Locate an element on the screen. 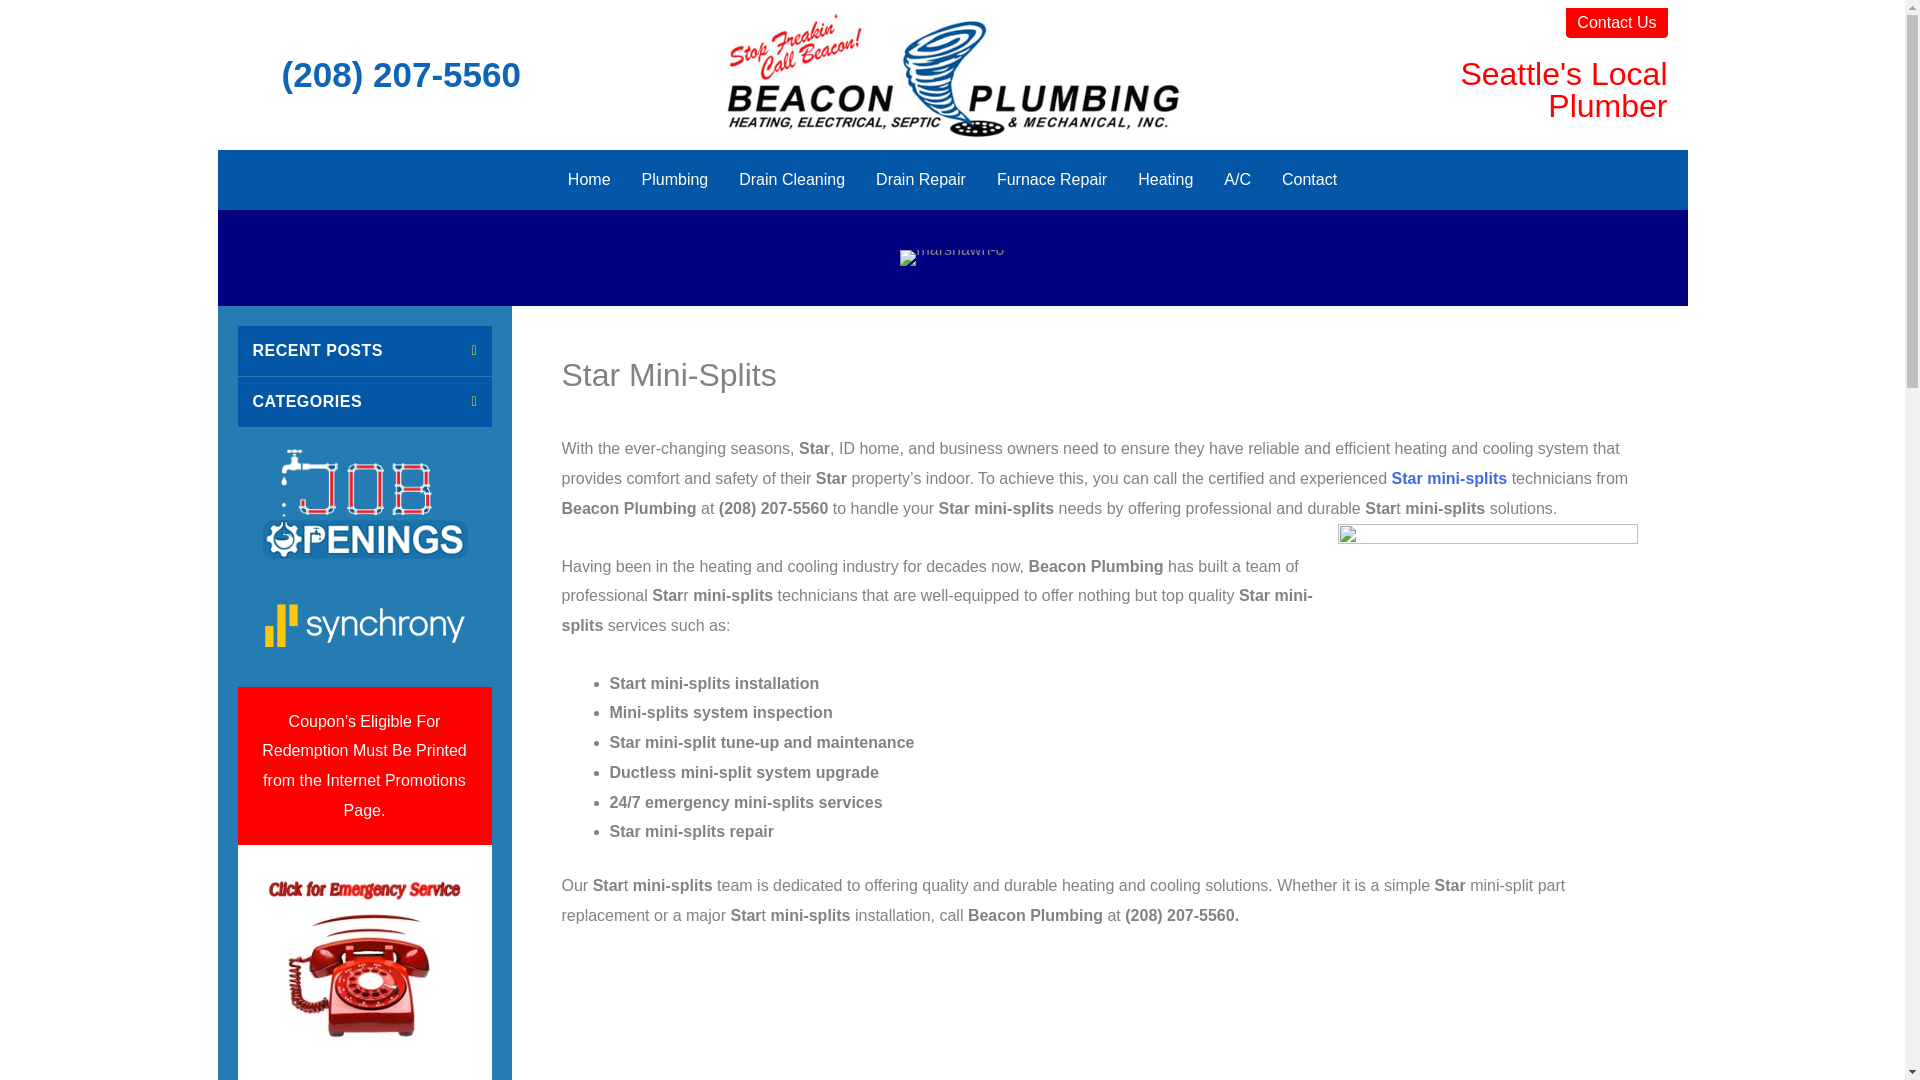  Home is located at coordinates (588, 180).